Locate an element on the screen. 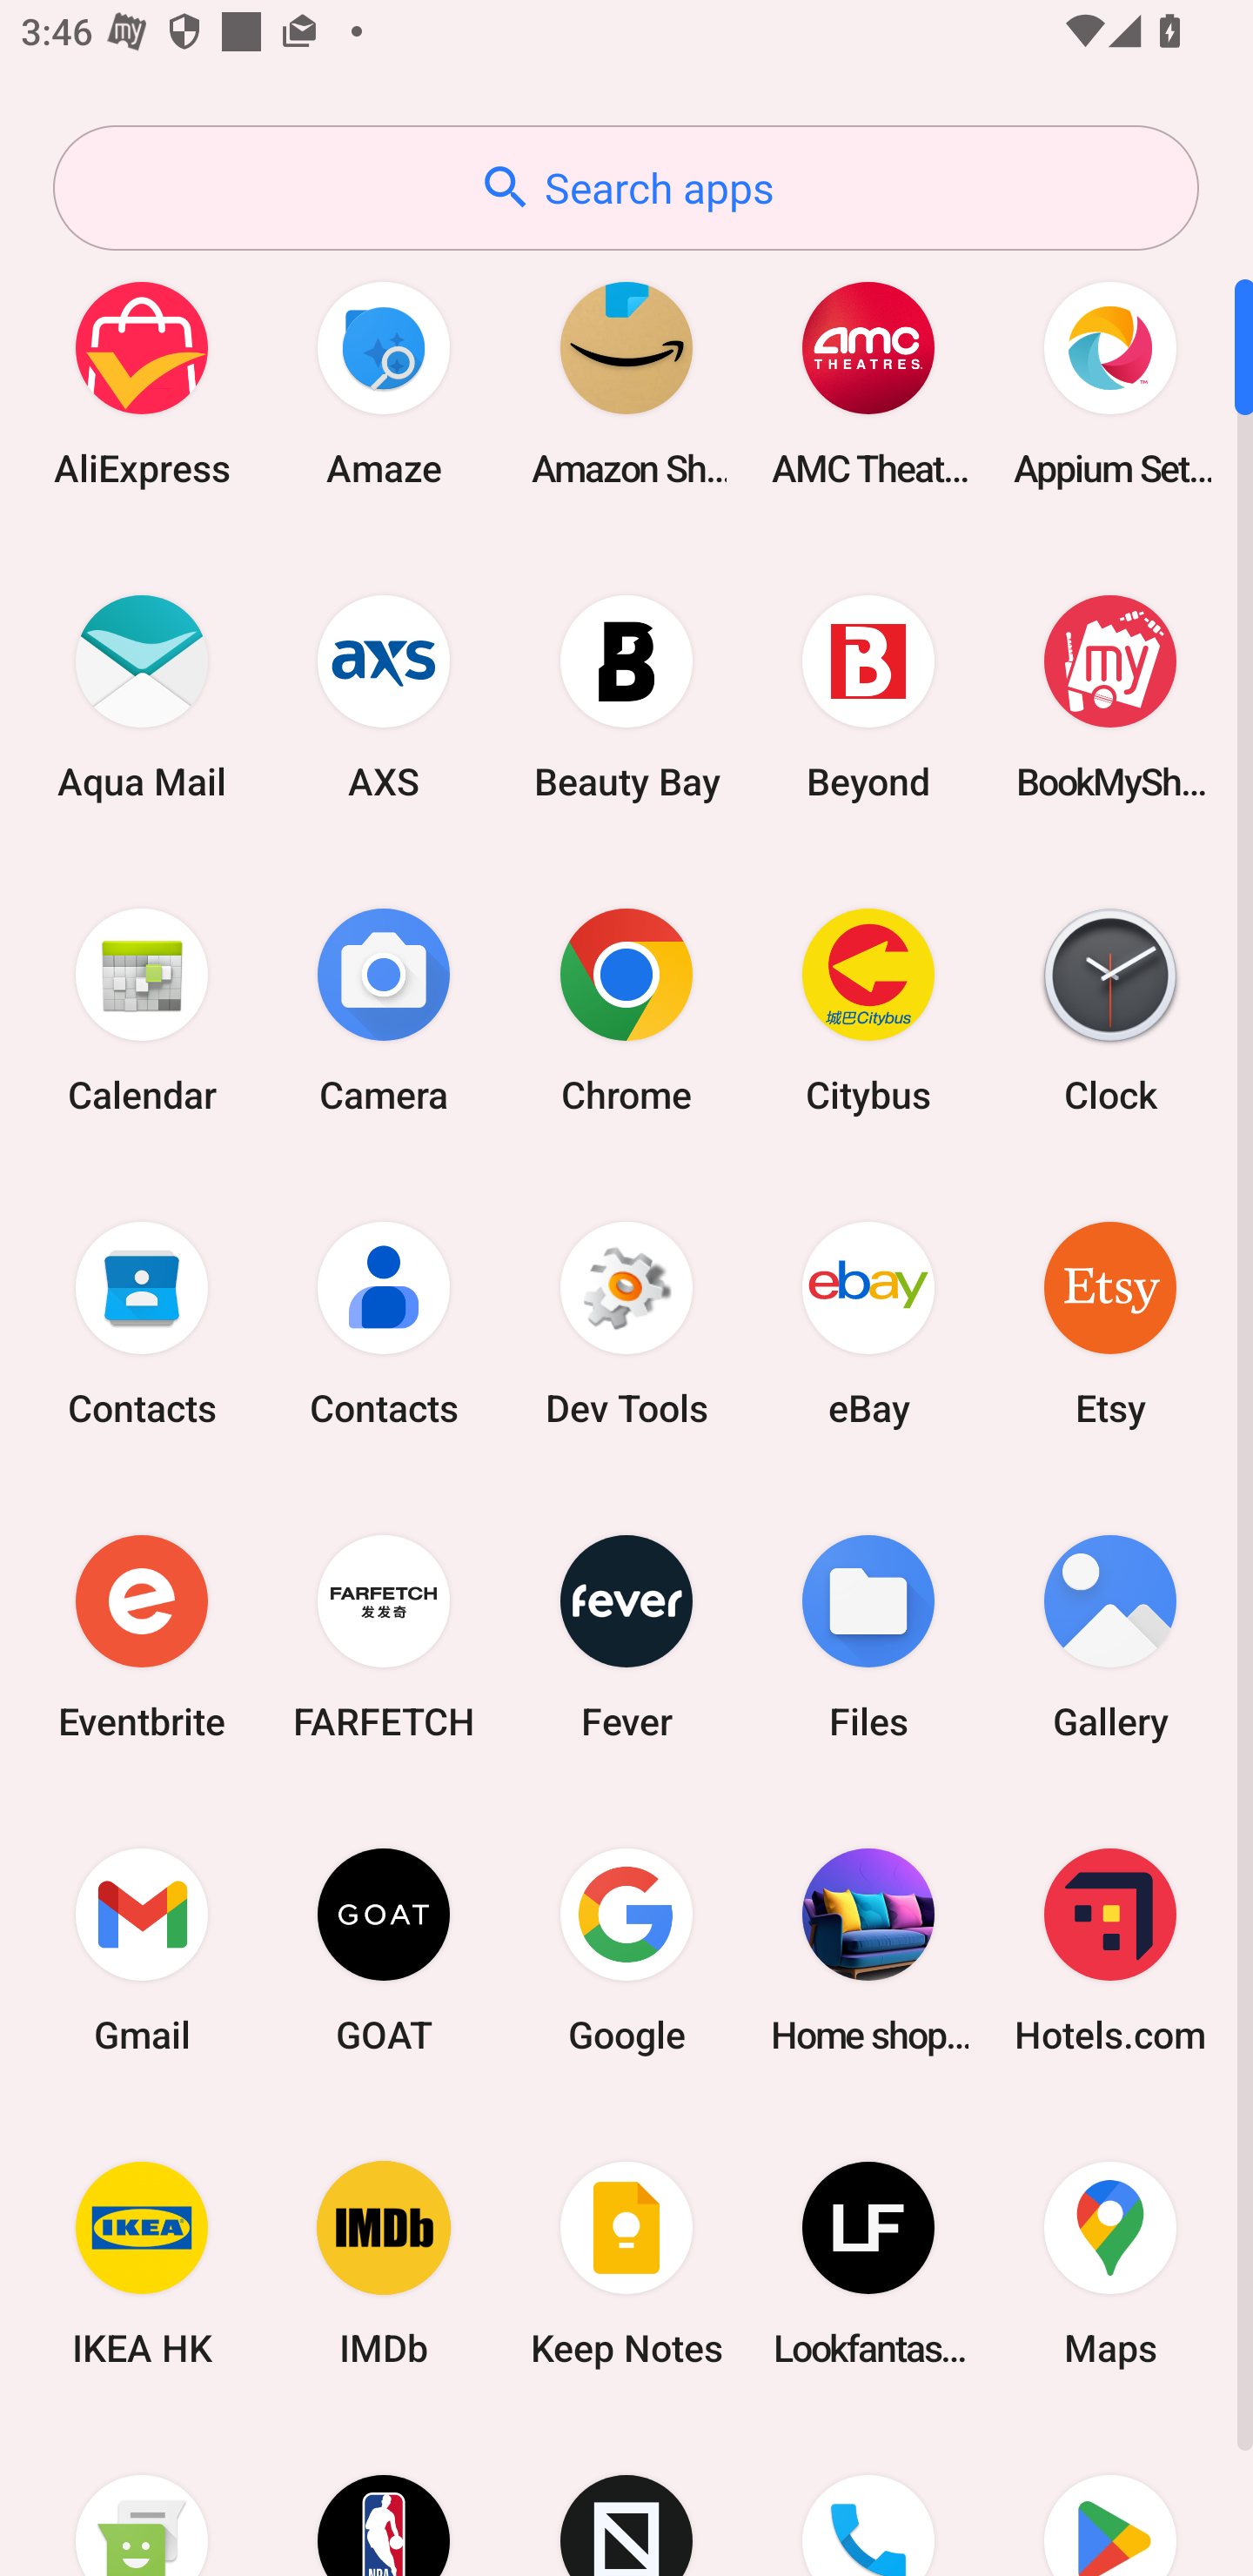  Home shopping is located at coordinates (868, 1949).